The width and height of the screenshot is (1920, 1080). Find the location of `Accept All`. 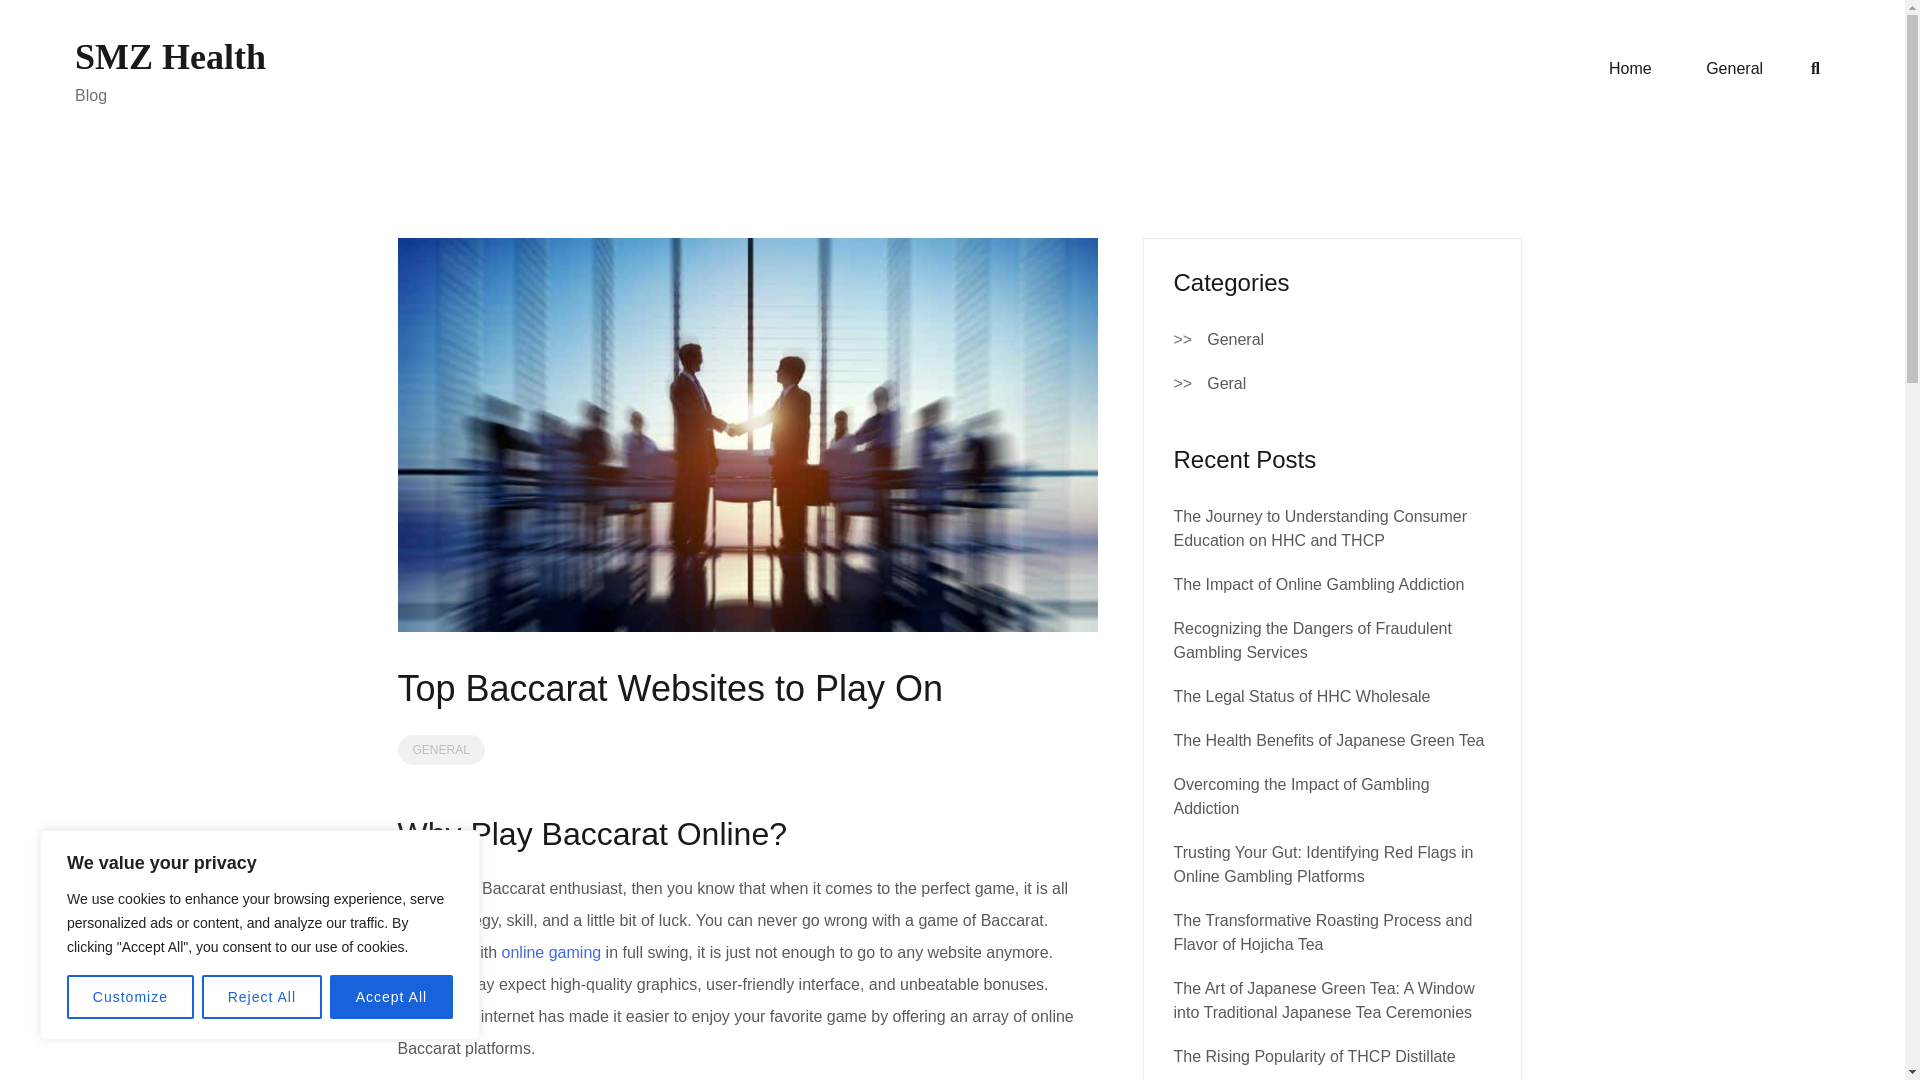

Accept All is located at coordinates (392, 997).